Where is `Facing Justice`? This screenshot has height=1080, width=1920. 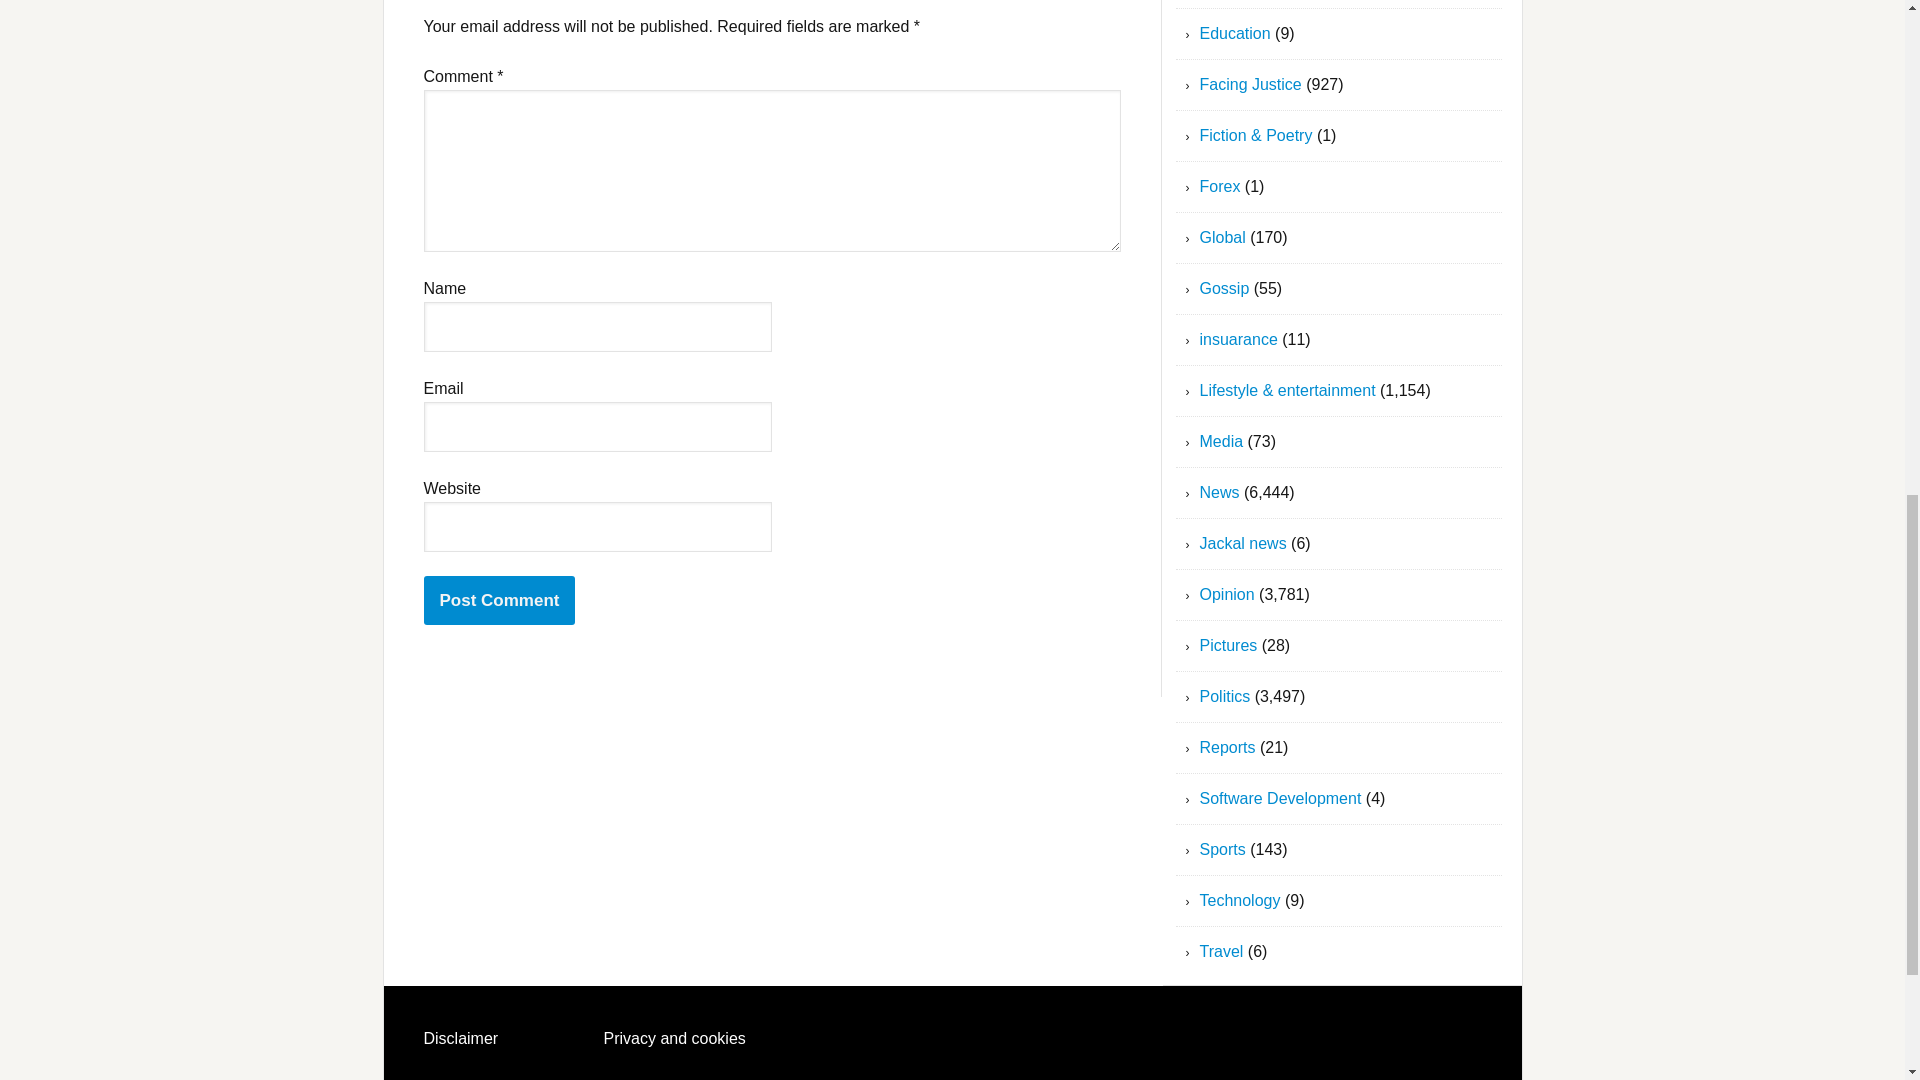
Facing Justice is located at coordinates (1250, 84).